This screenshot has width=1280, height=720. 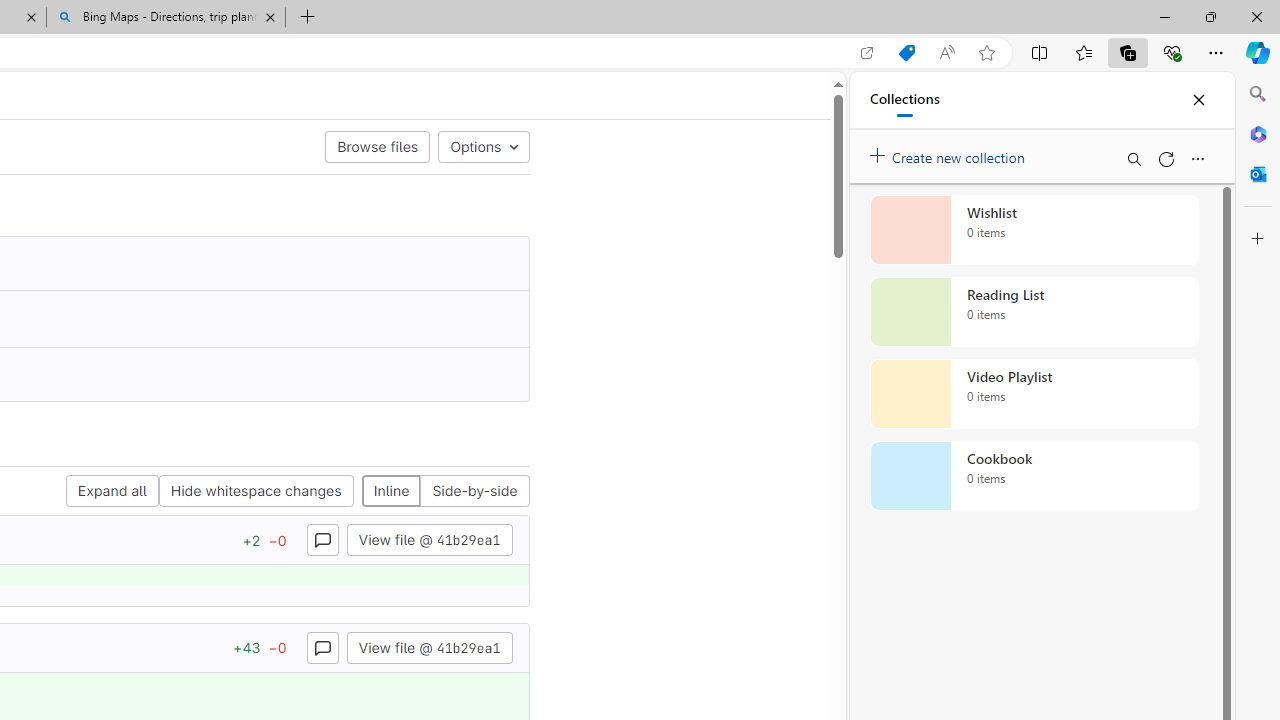 What do you see at coordinates (378, 146) in the screenshot?
I see `Browse files` at bounding box center [378, 146].